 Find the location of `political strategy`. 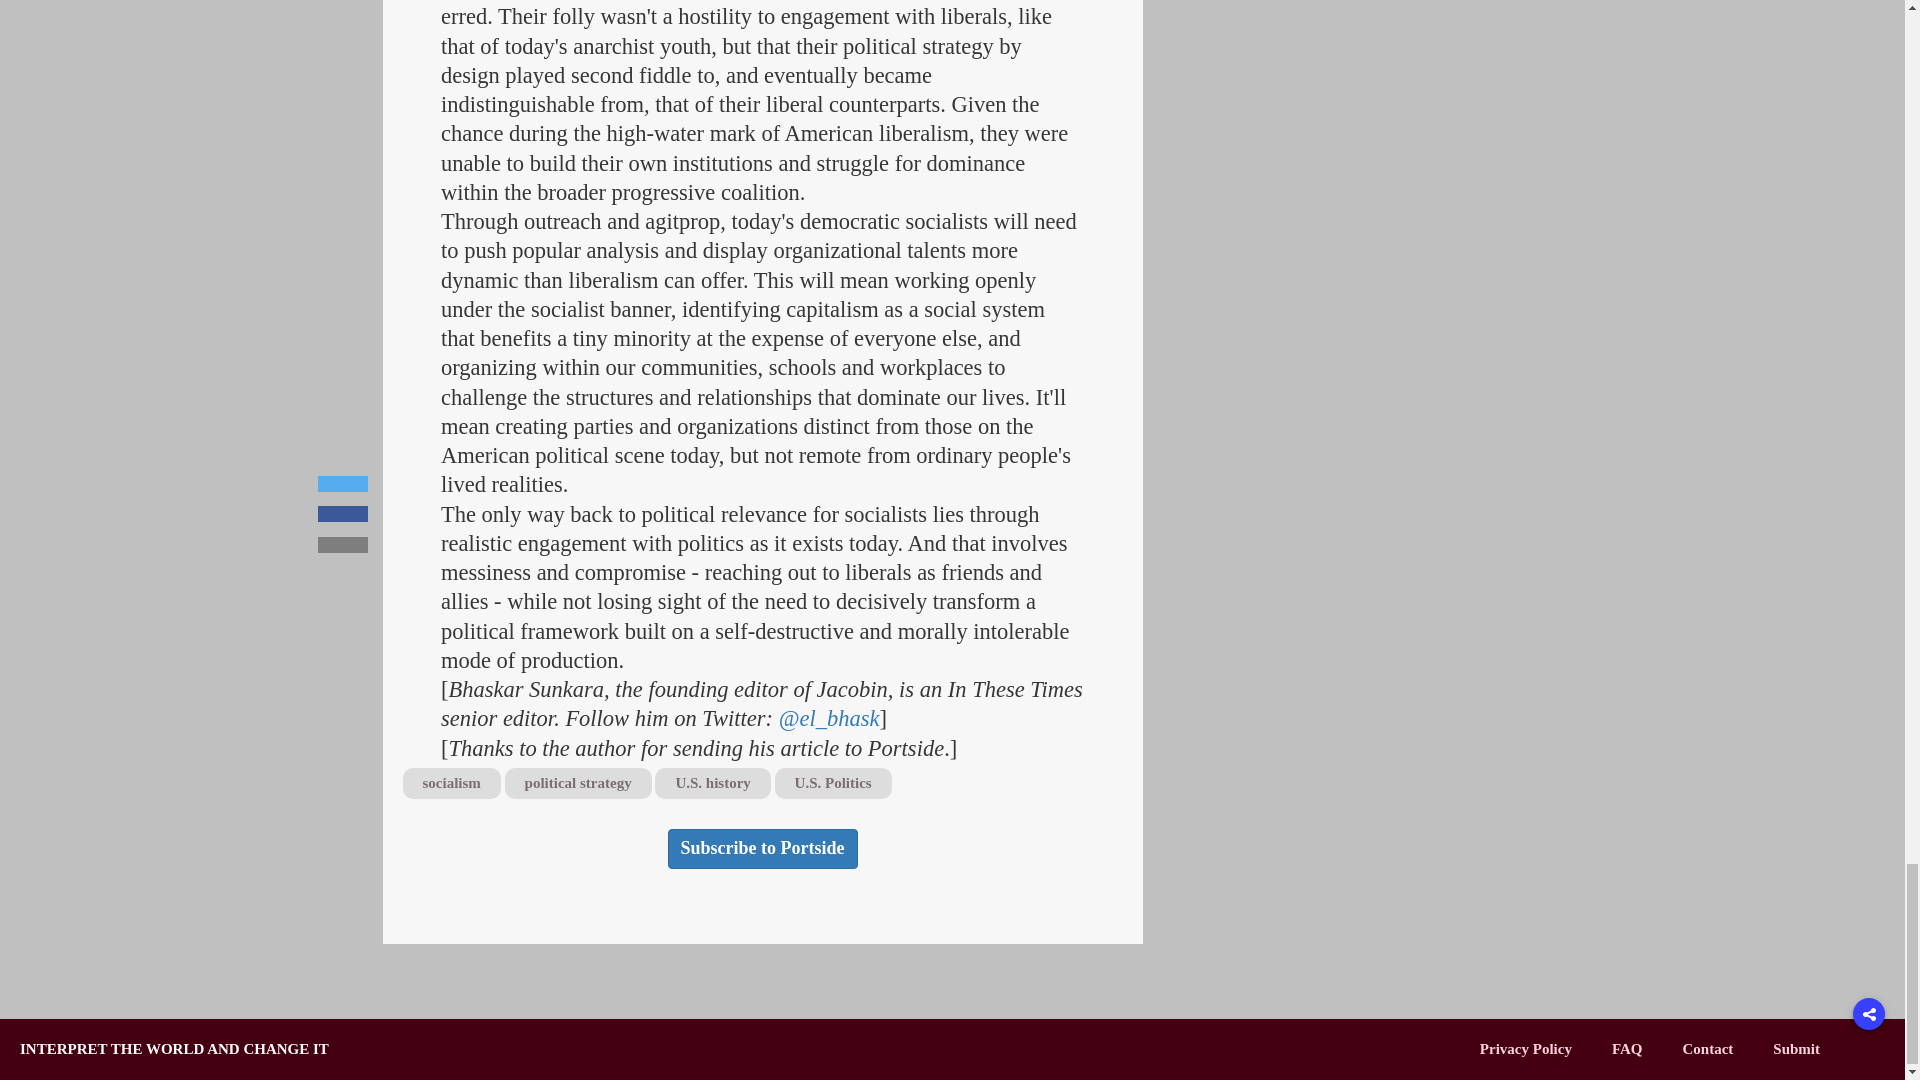

political strategy is located at coordinates (578, 783).